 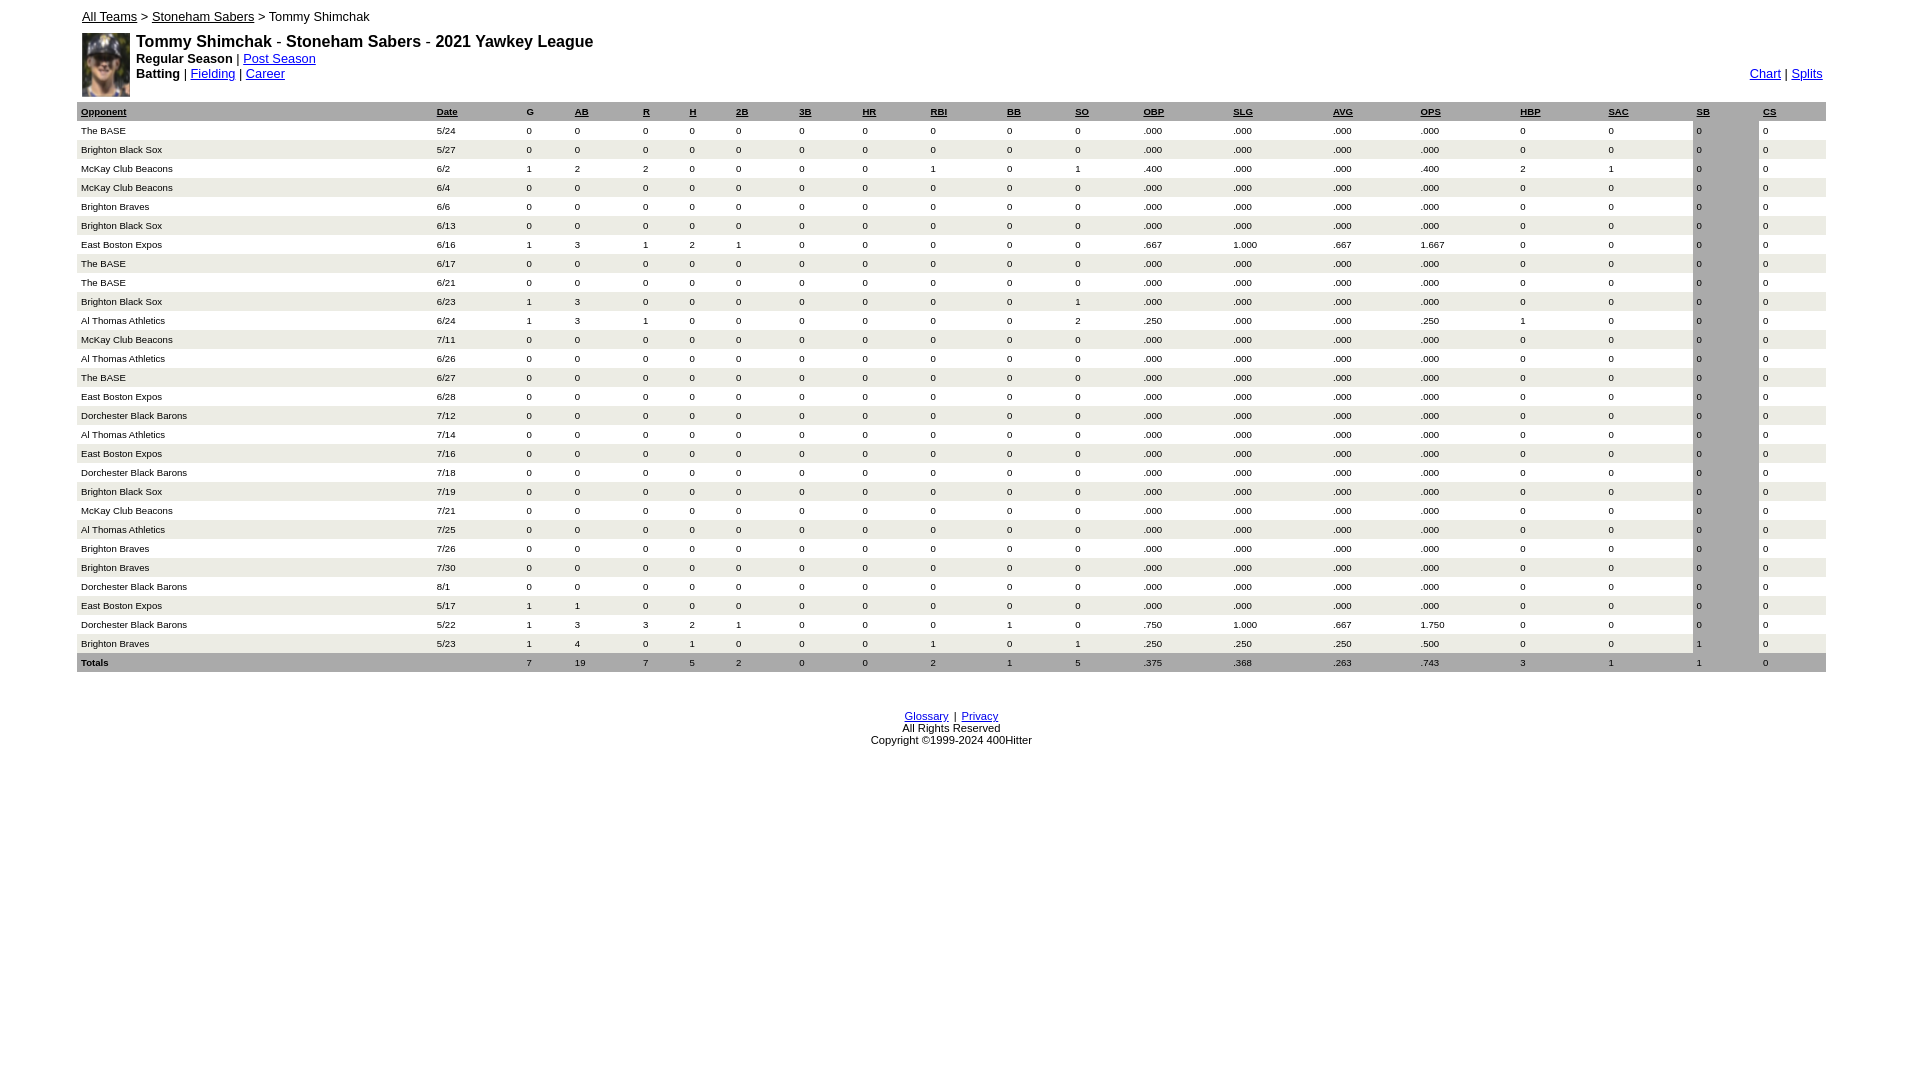 I want to click on HR, so click(x=869, y=112).